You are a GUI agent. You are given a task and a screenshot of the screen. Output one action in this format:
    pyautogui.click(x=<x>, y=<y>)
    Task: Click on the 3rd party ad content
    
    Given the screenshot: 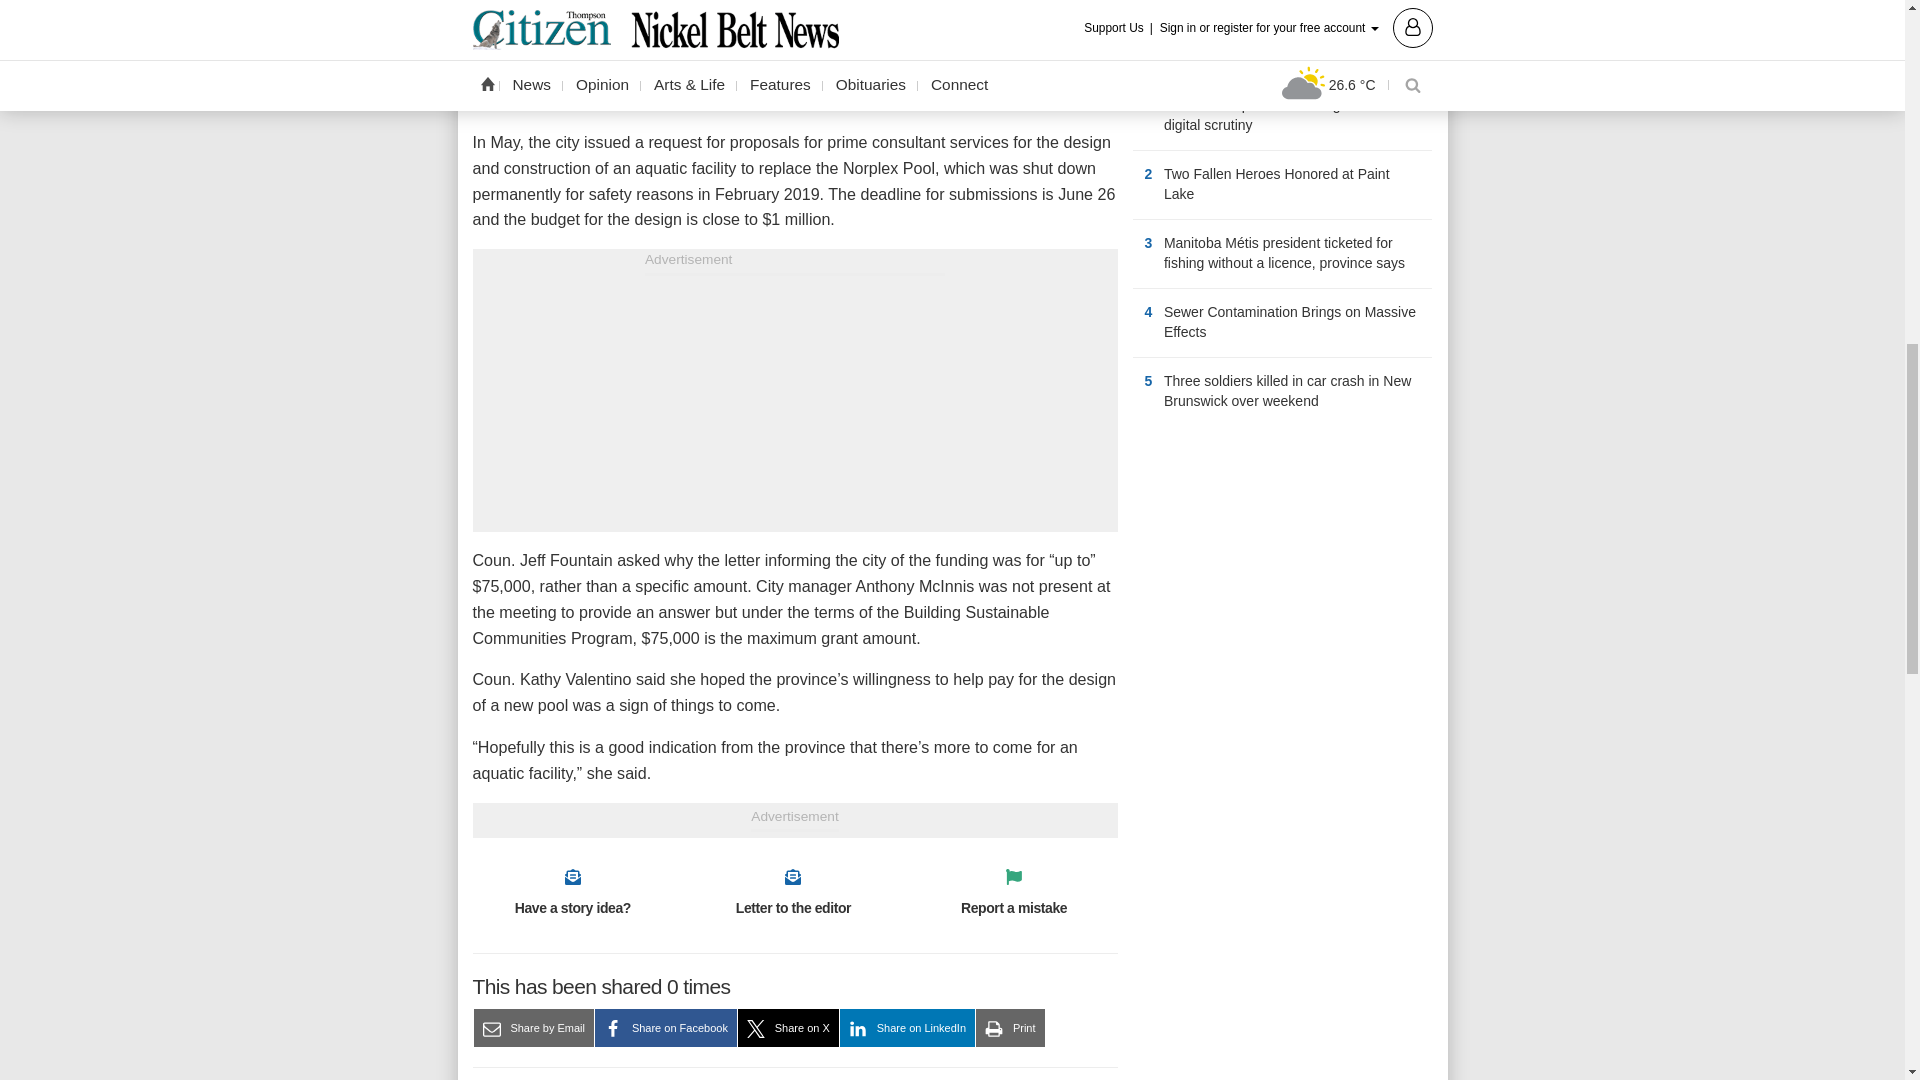 What is the action you would take?
    pyautogui.click(x=794, y=400)
    